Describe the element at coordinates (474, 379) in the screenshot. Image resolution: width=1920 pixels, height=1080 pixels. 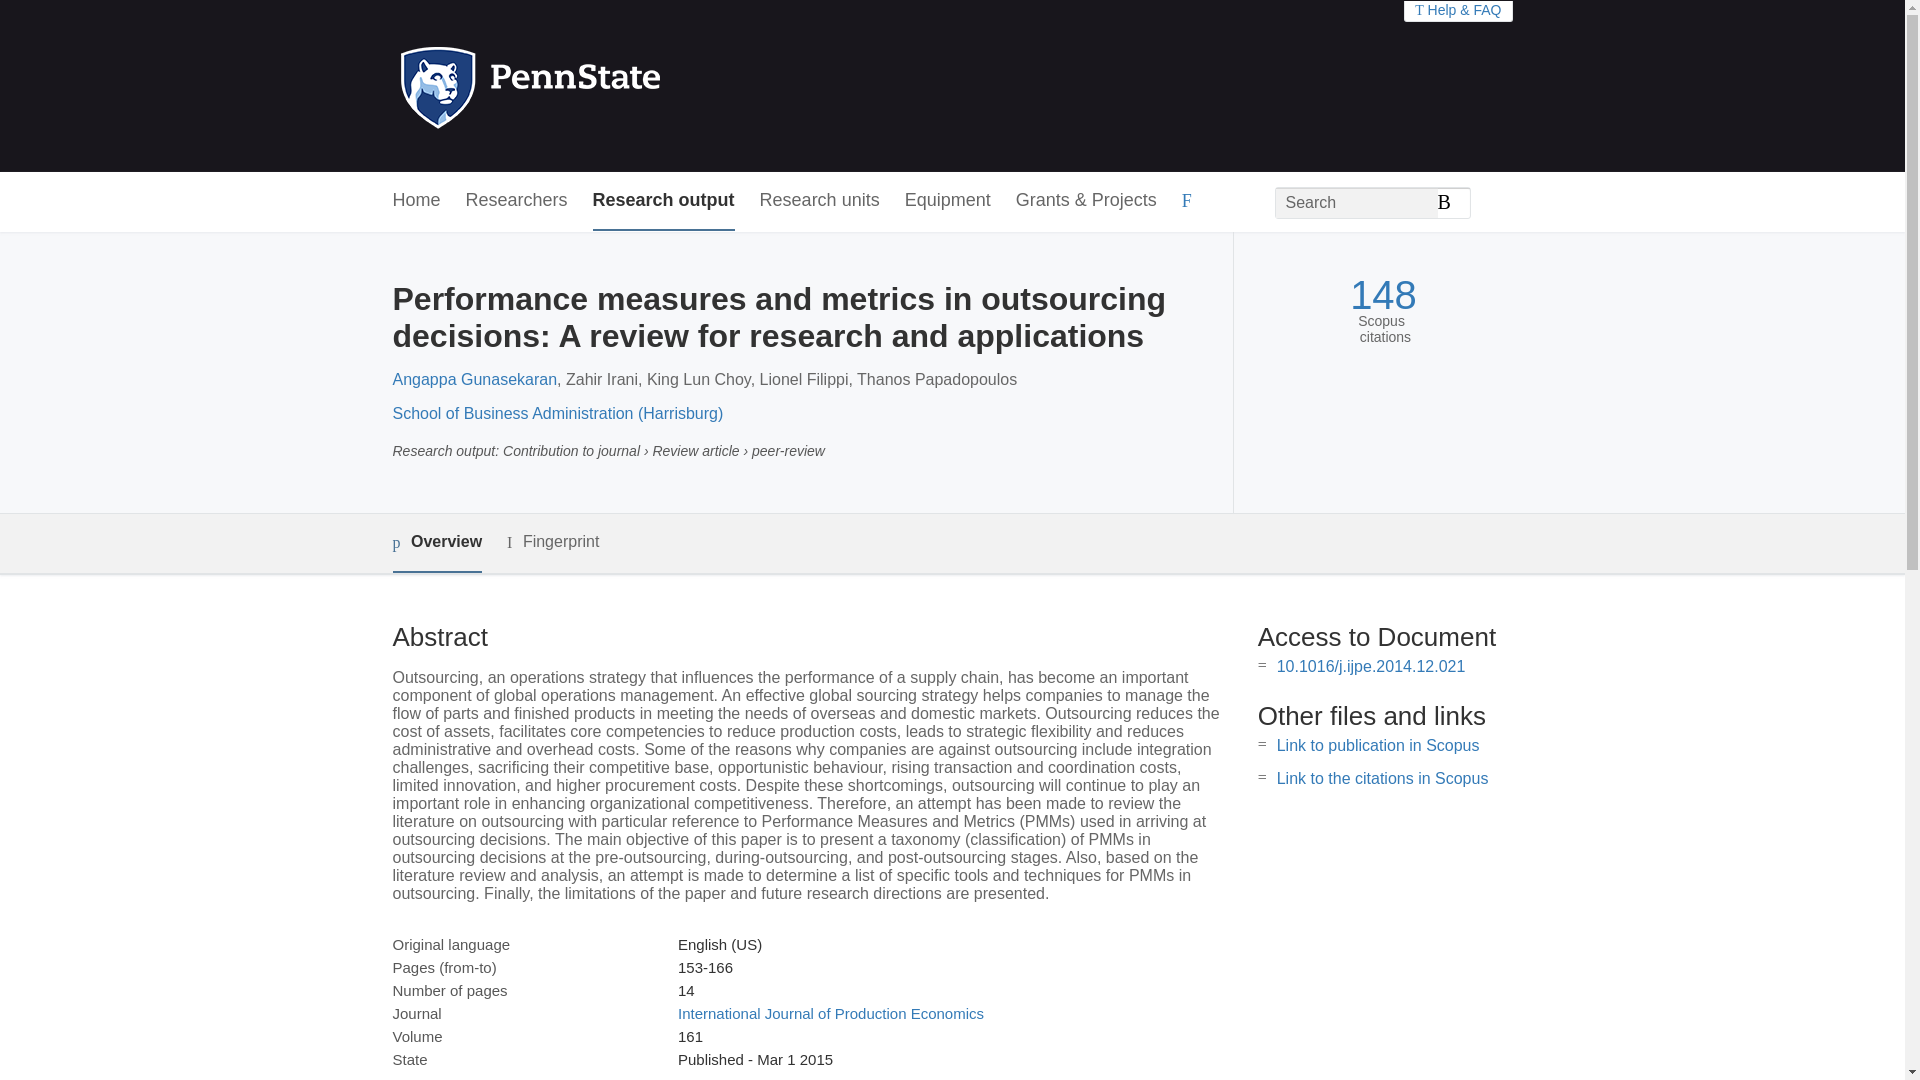
I see `Angappa Gunasekaran` at that location.